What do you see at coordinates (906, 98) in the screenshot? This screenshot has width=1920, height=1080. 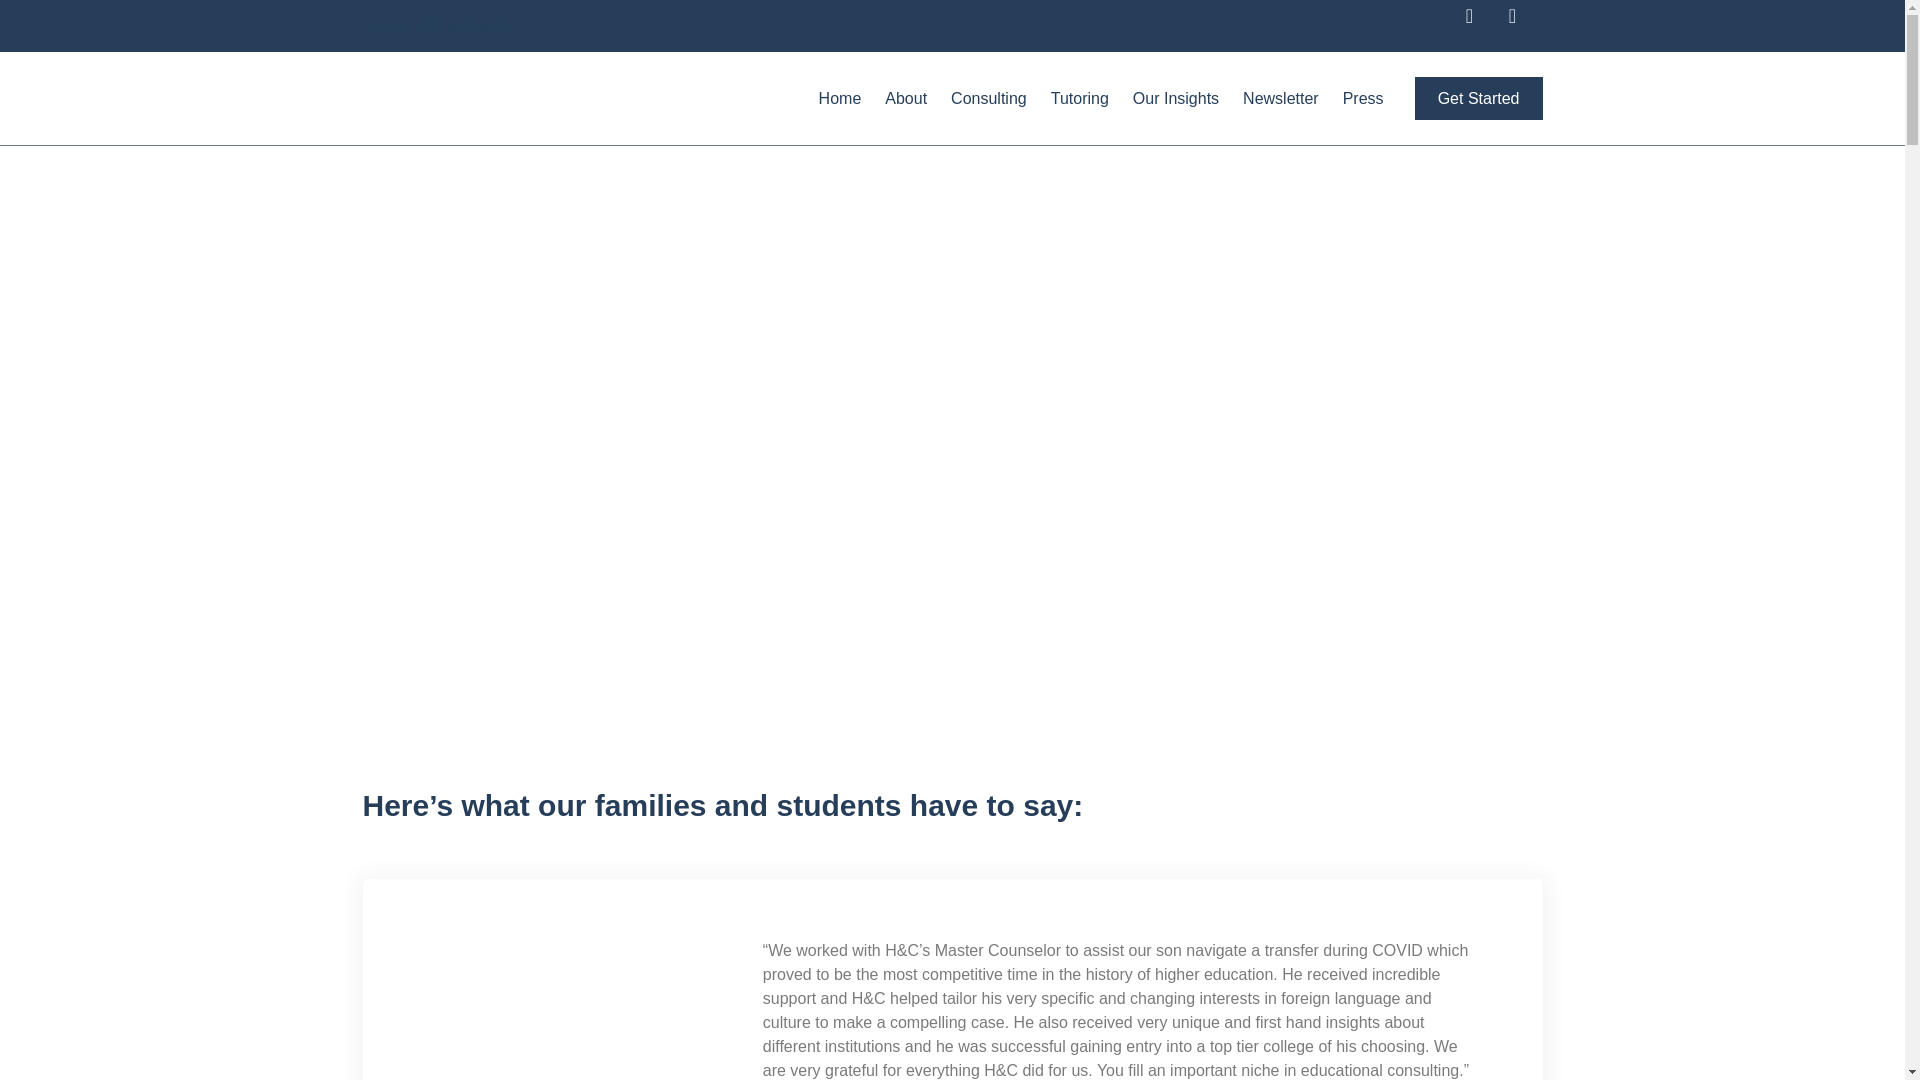 I see `About` at bounding box center [906, 98].